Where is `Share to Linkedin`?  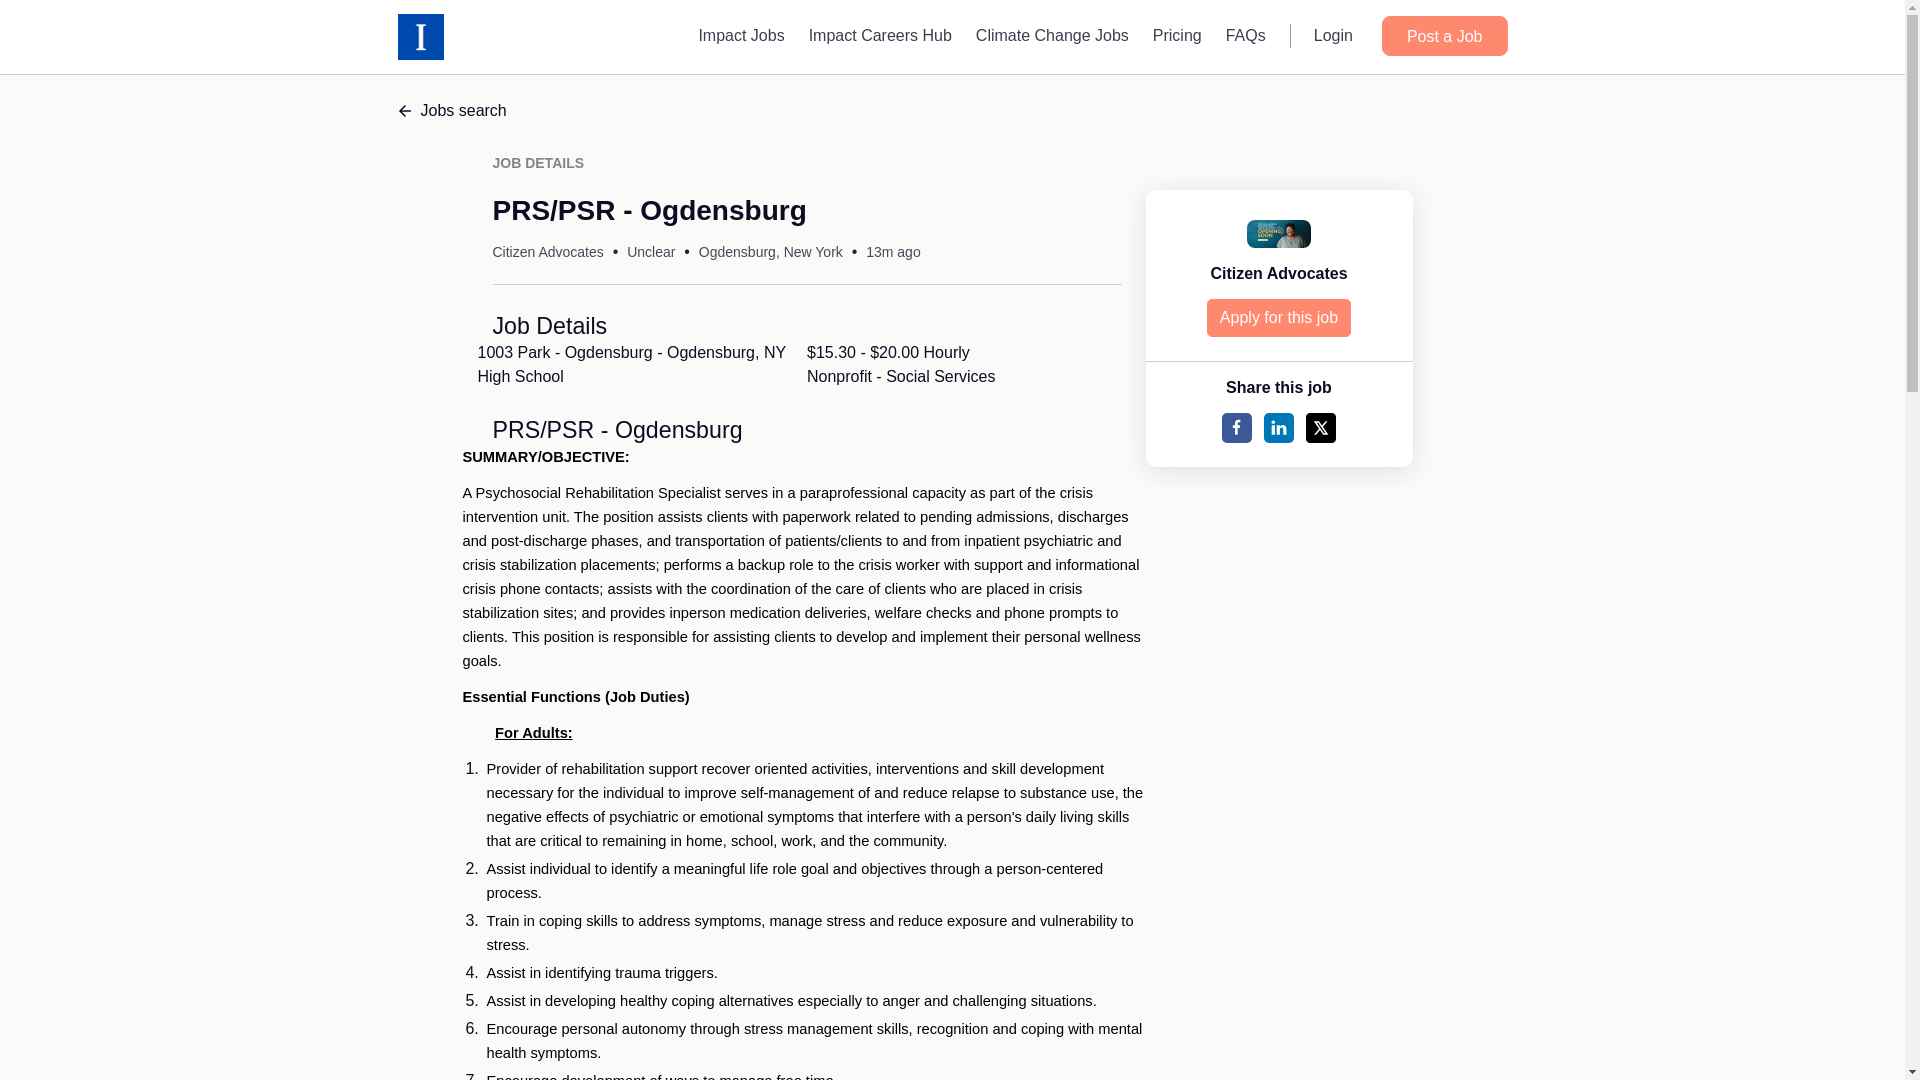
Share to Linkedin is located at coordinates (1278, 427).